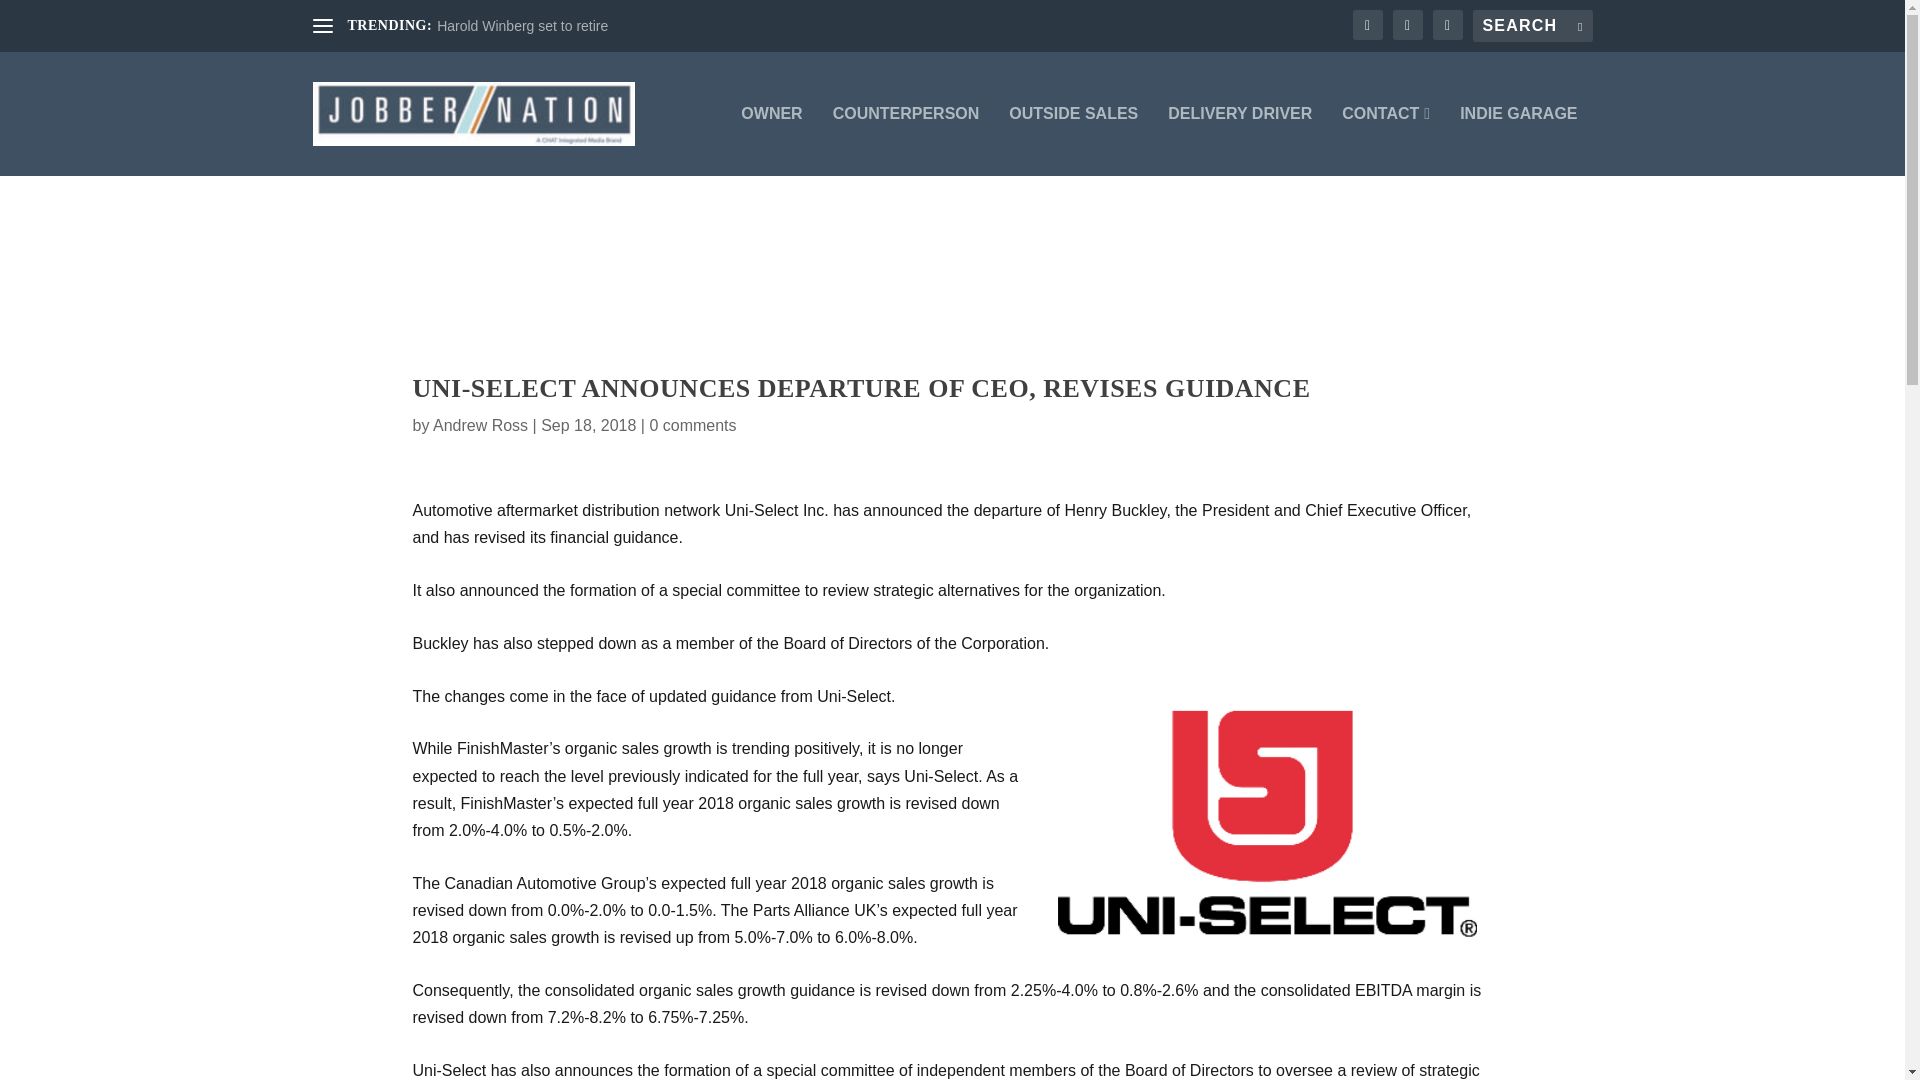  Describe the element at coordinates (1532, 26) in the screenshot. I see `Search for:` at that location.